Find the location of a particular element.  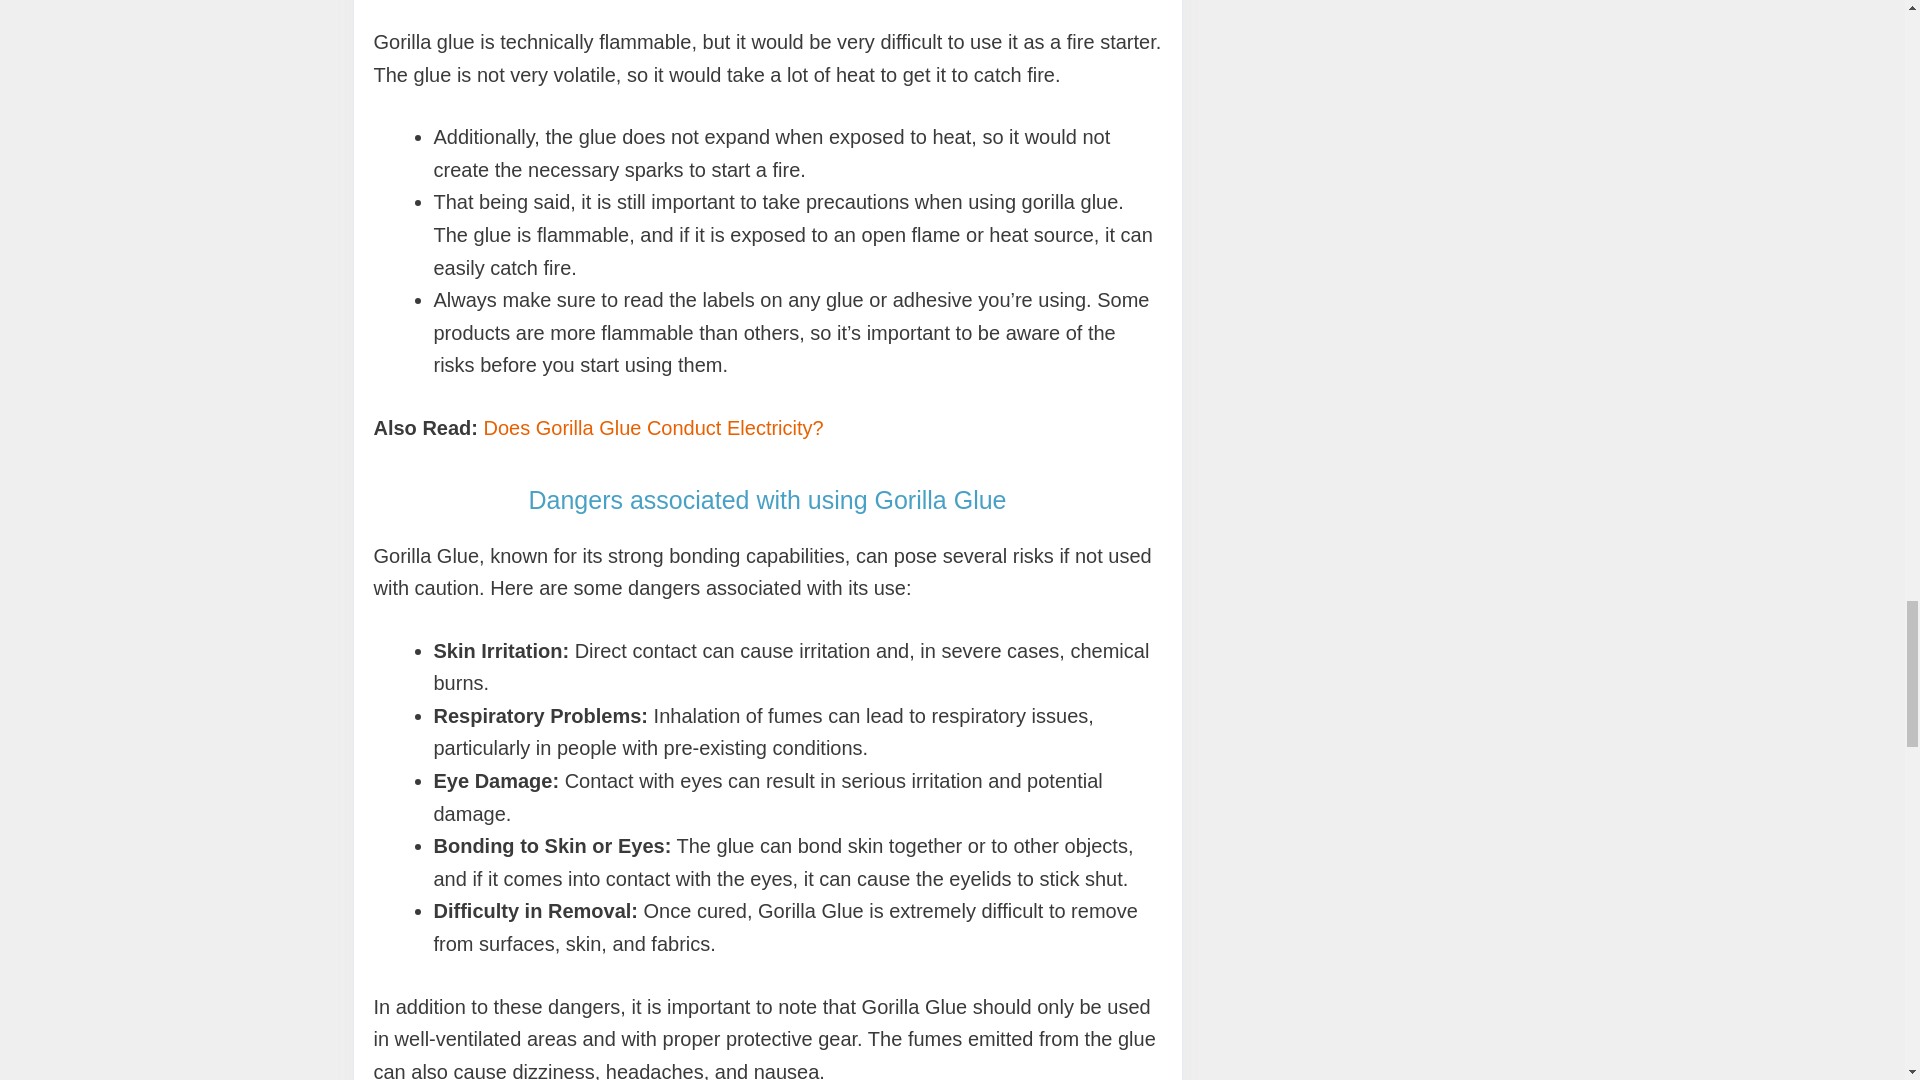

Does Gorilla Glue Conduct Electricity? is located at coordinates (653, 427).